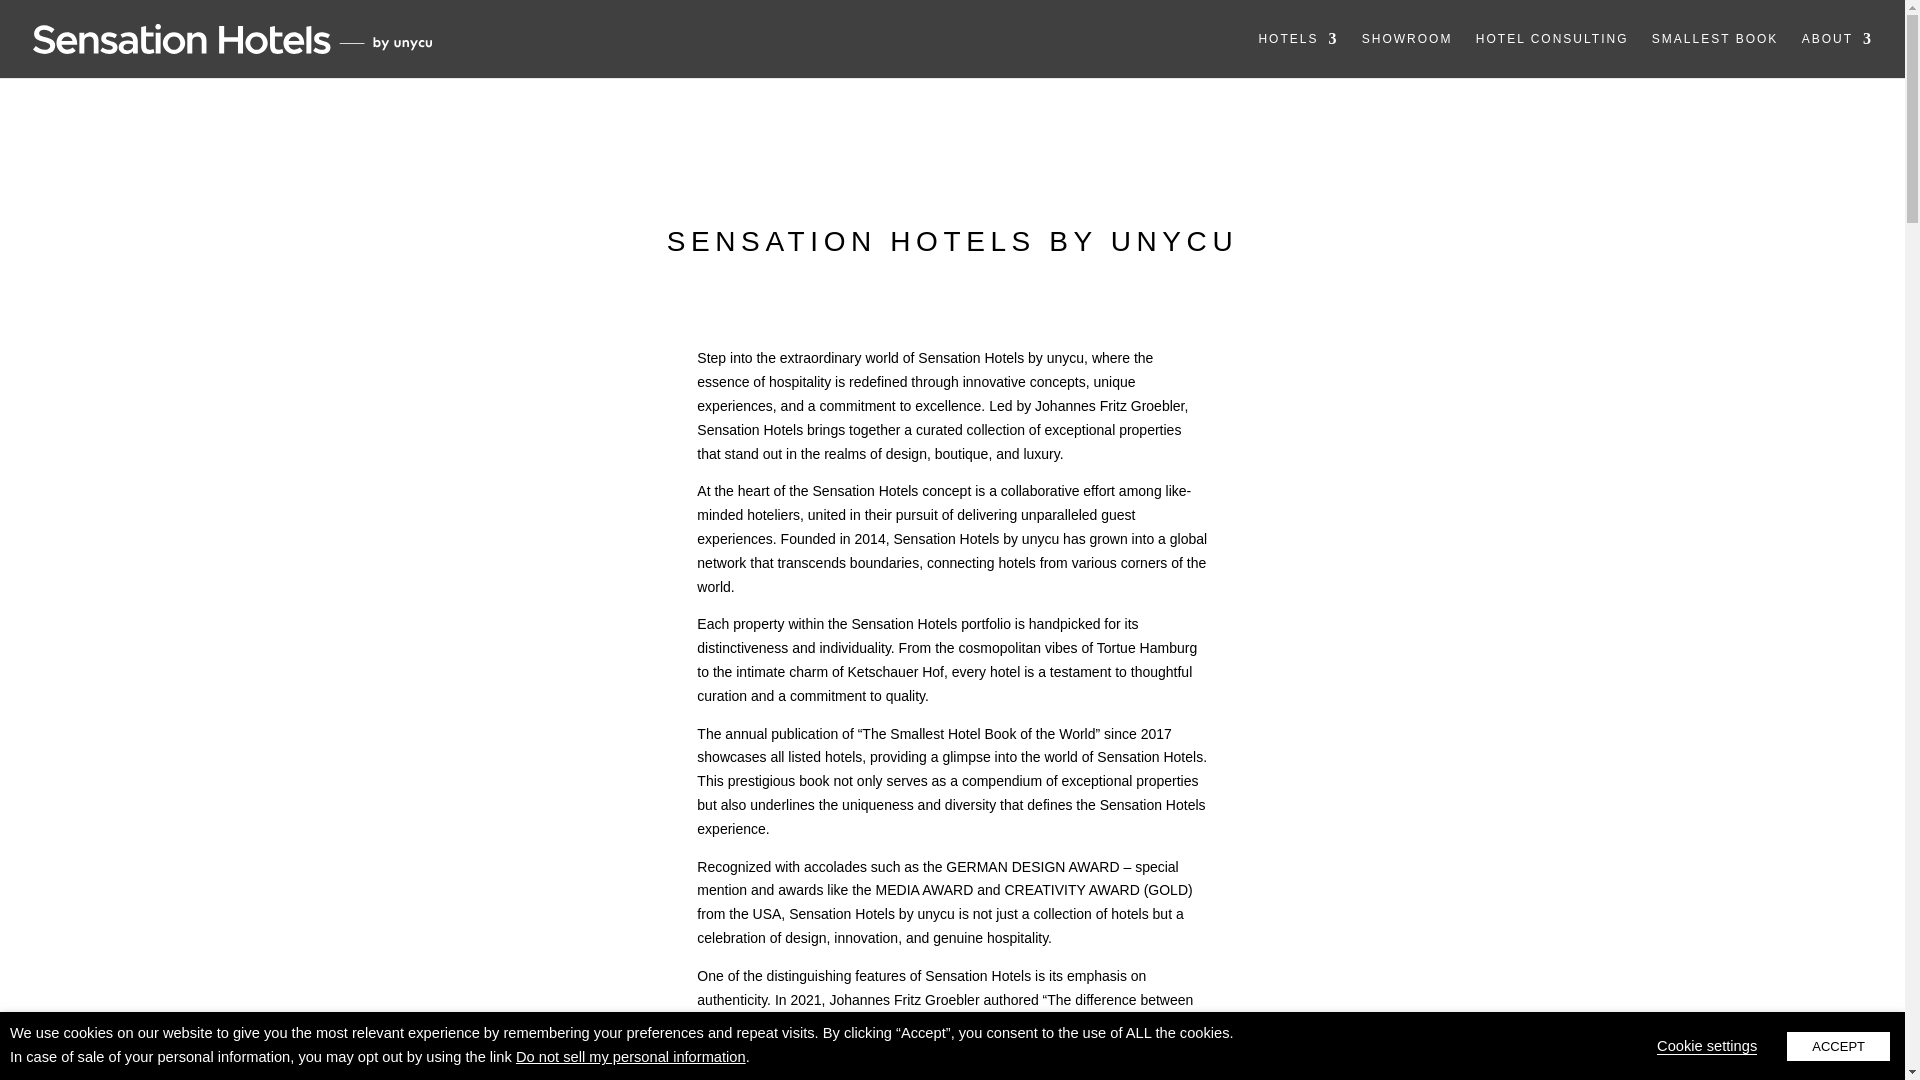  I want to click on HOTELS, so click(1298, 55).